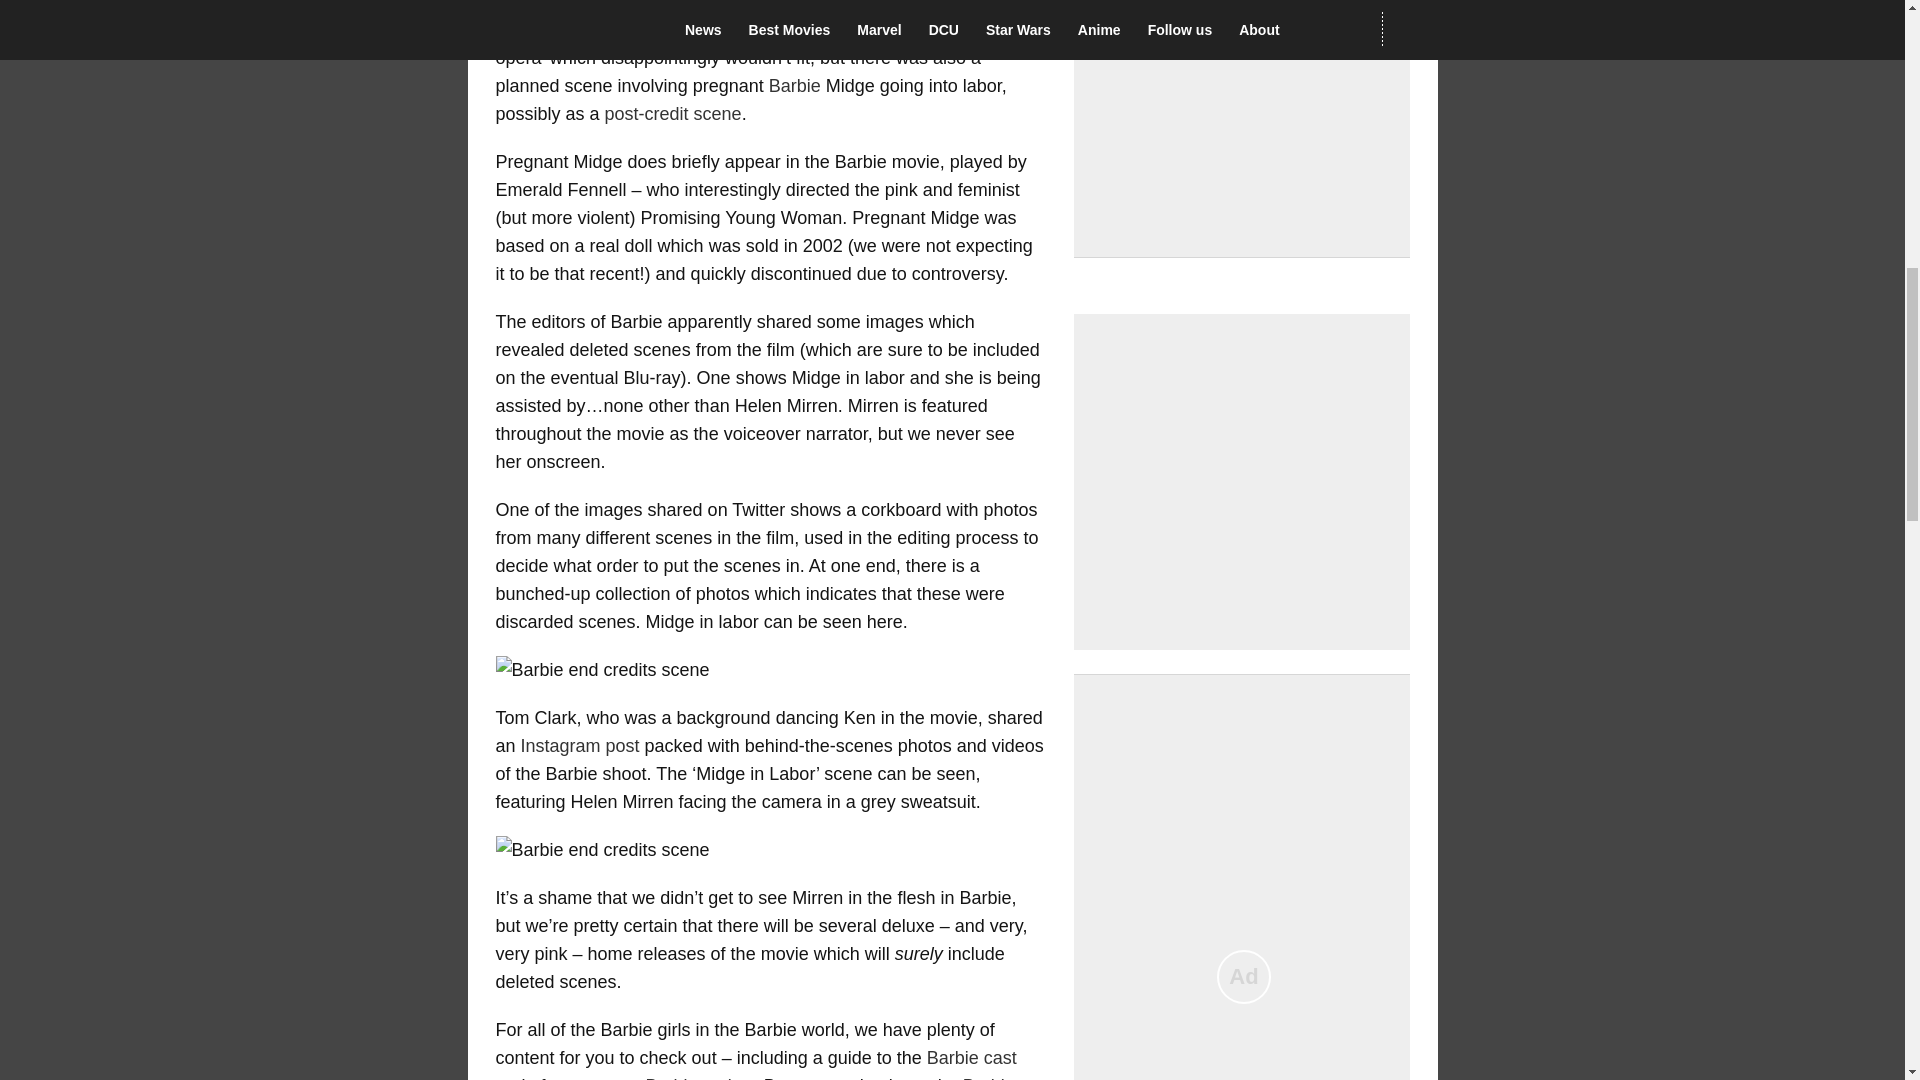 The width and height of the screenshot is (1920, 1080). I want to click on cut scenes, so click(797, 30).